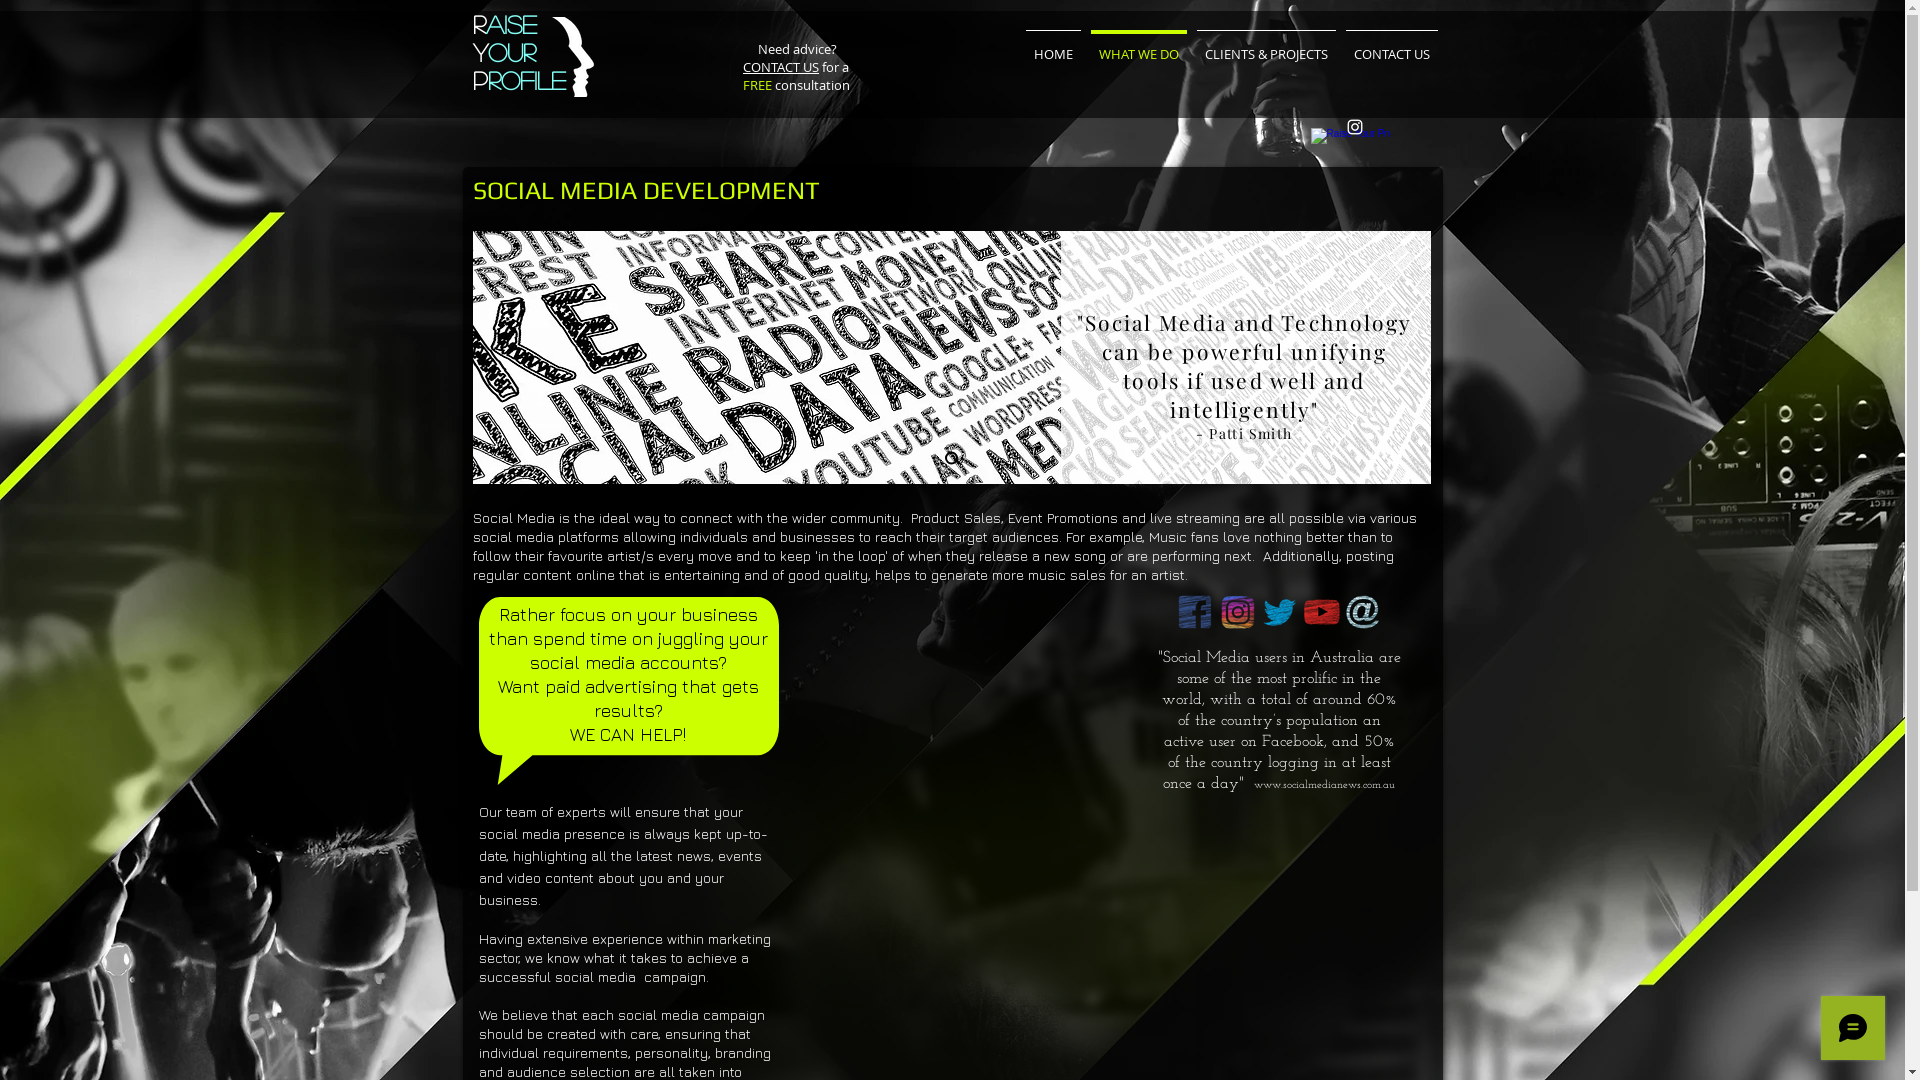 This screenshot has width=1920, height=1080. What do you see at coordinates (1266, 45) in the screenshot?
I see `CLIENTS & PROJECTS` at bounding box center [1266, 45].